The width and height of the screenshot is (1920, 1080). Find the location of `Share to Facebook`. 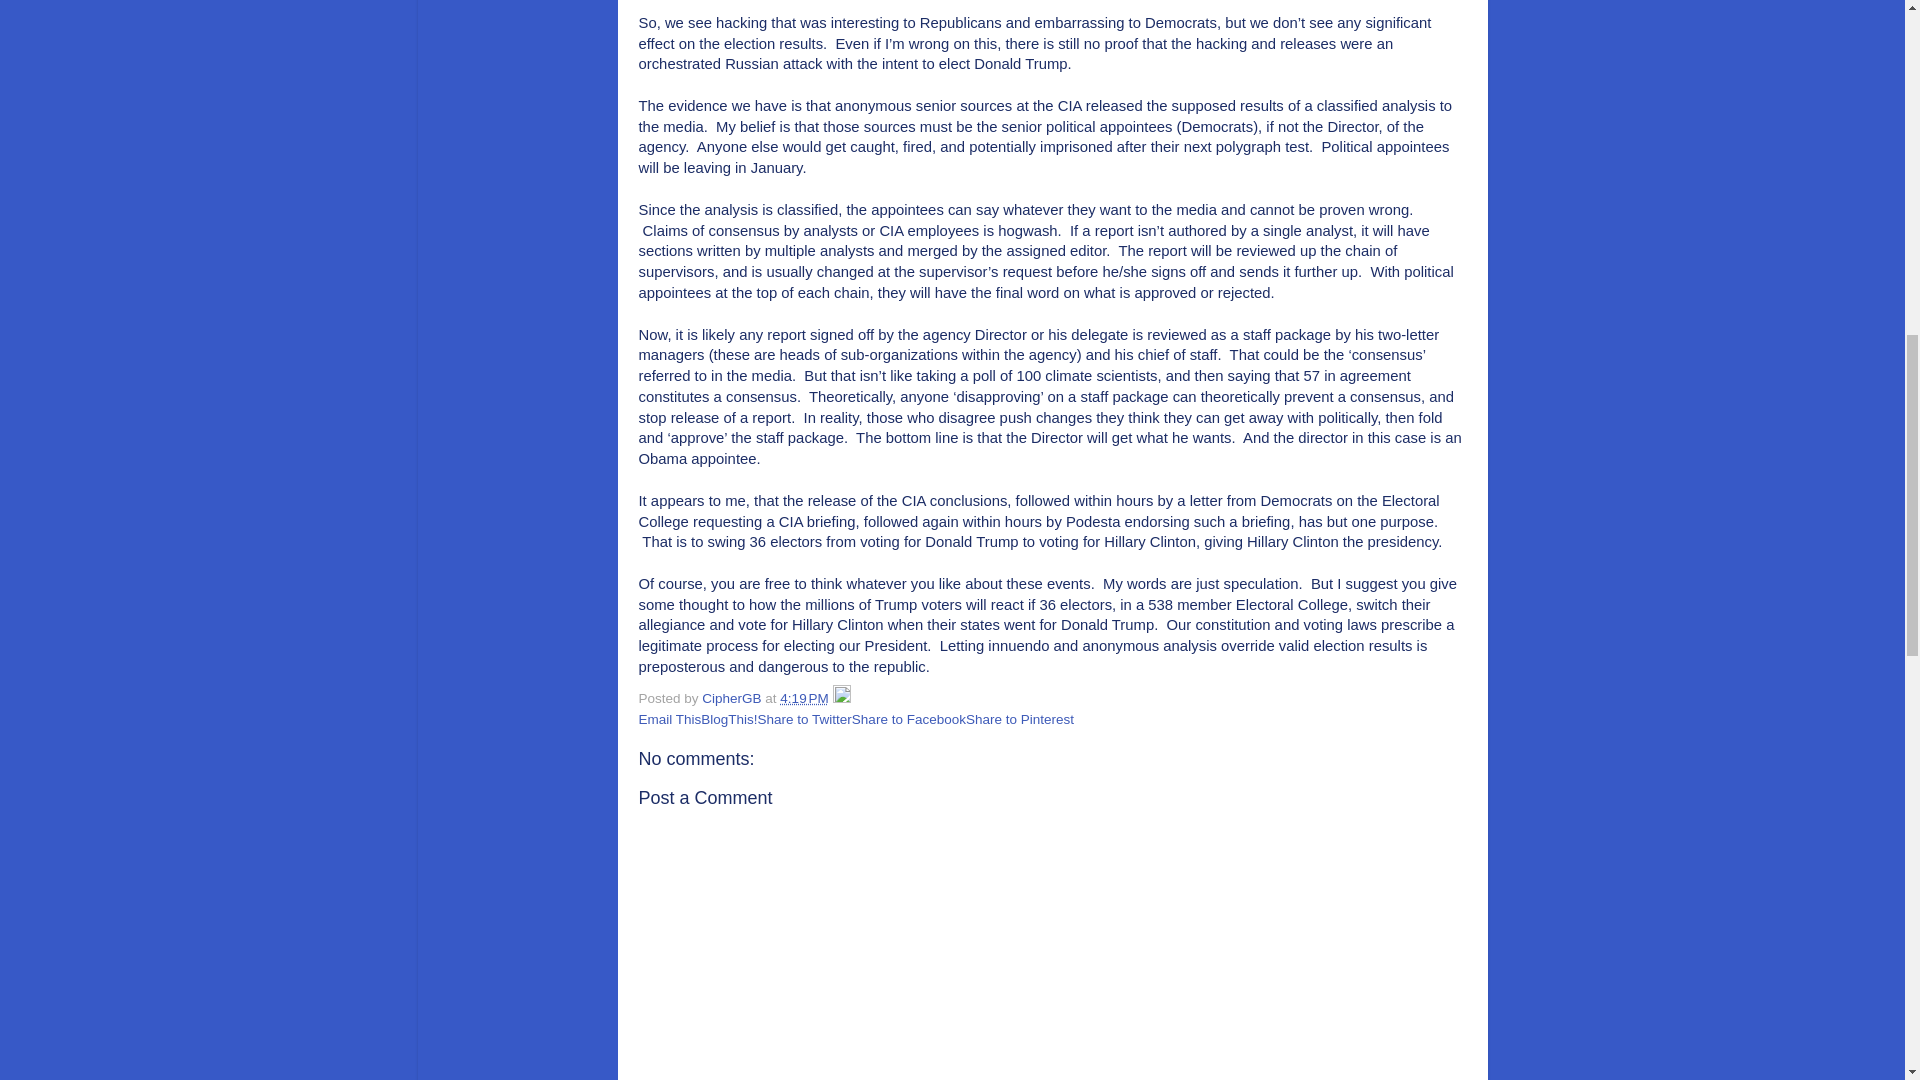

Share to Facebook is located at coordinates (908, 718).